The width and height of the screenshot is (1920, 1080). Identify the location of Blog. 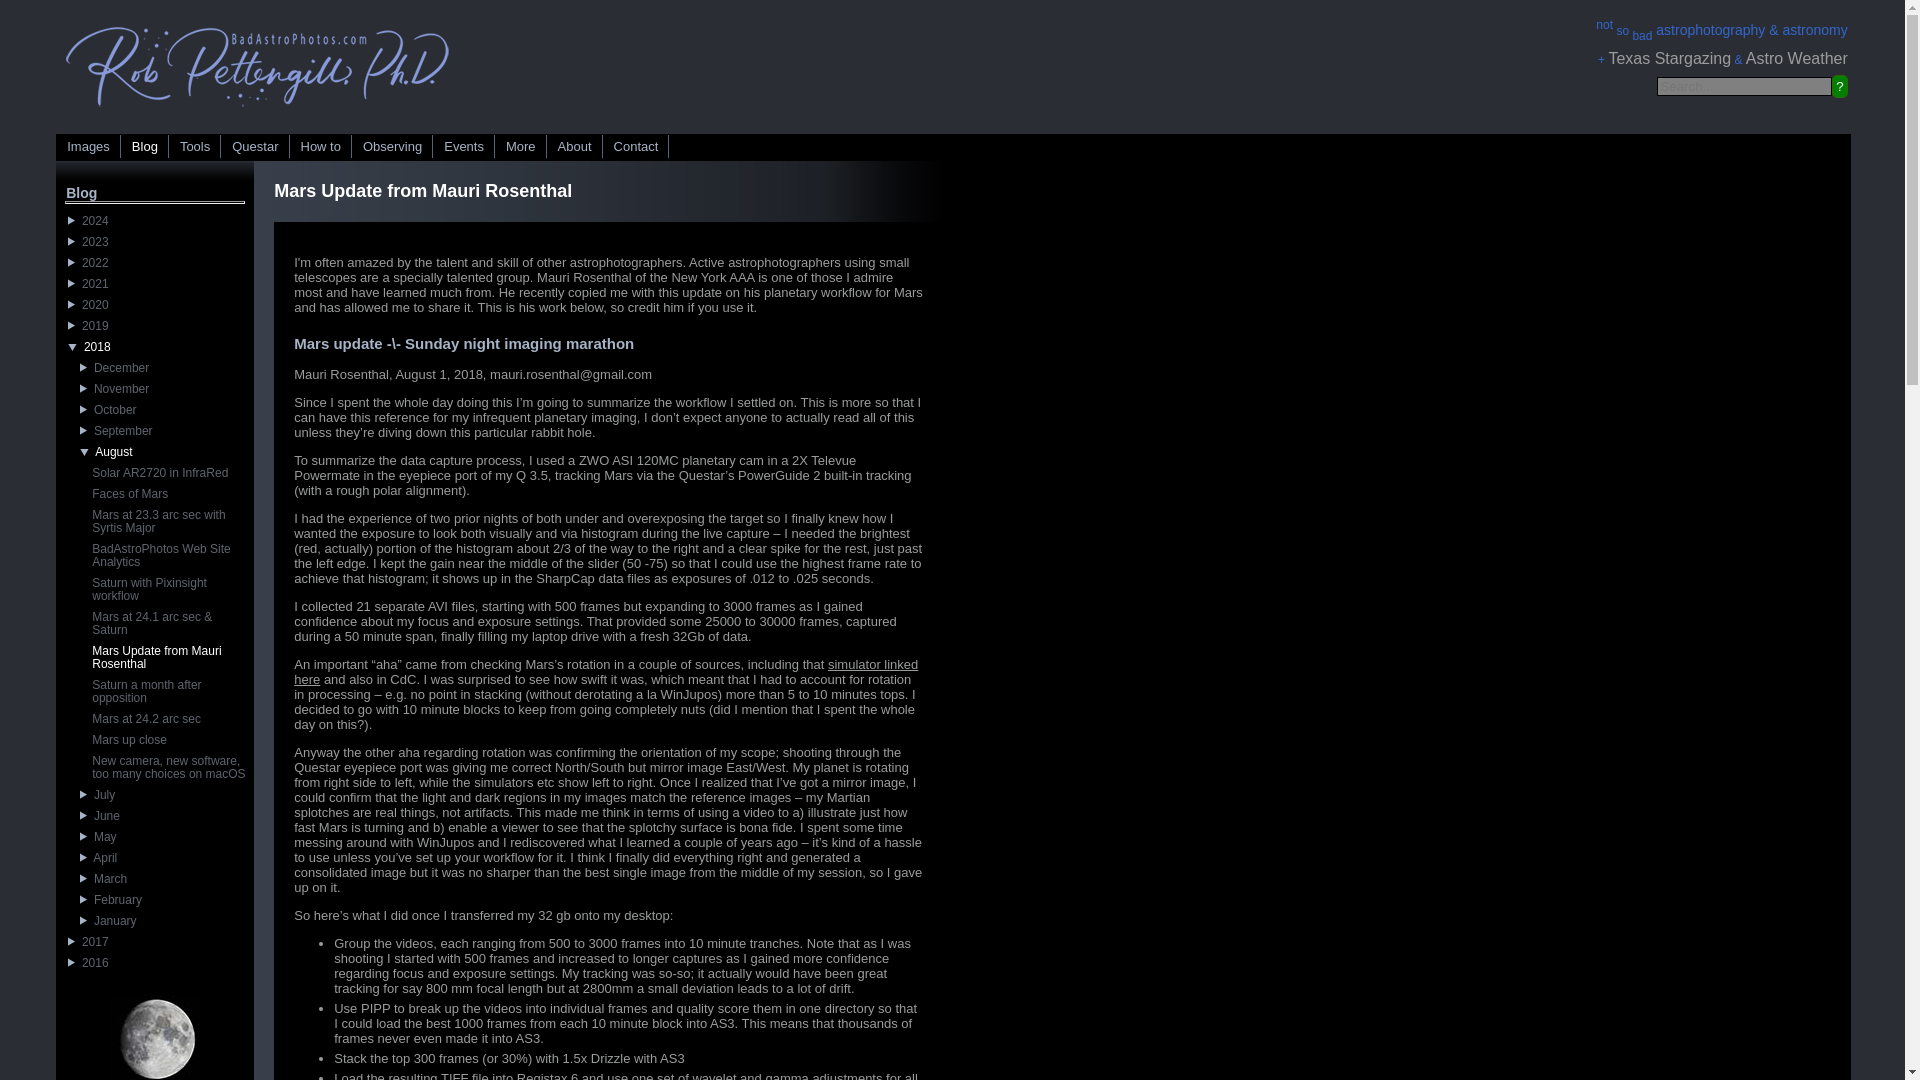
(145, 146).